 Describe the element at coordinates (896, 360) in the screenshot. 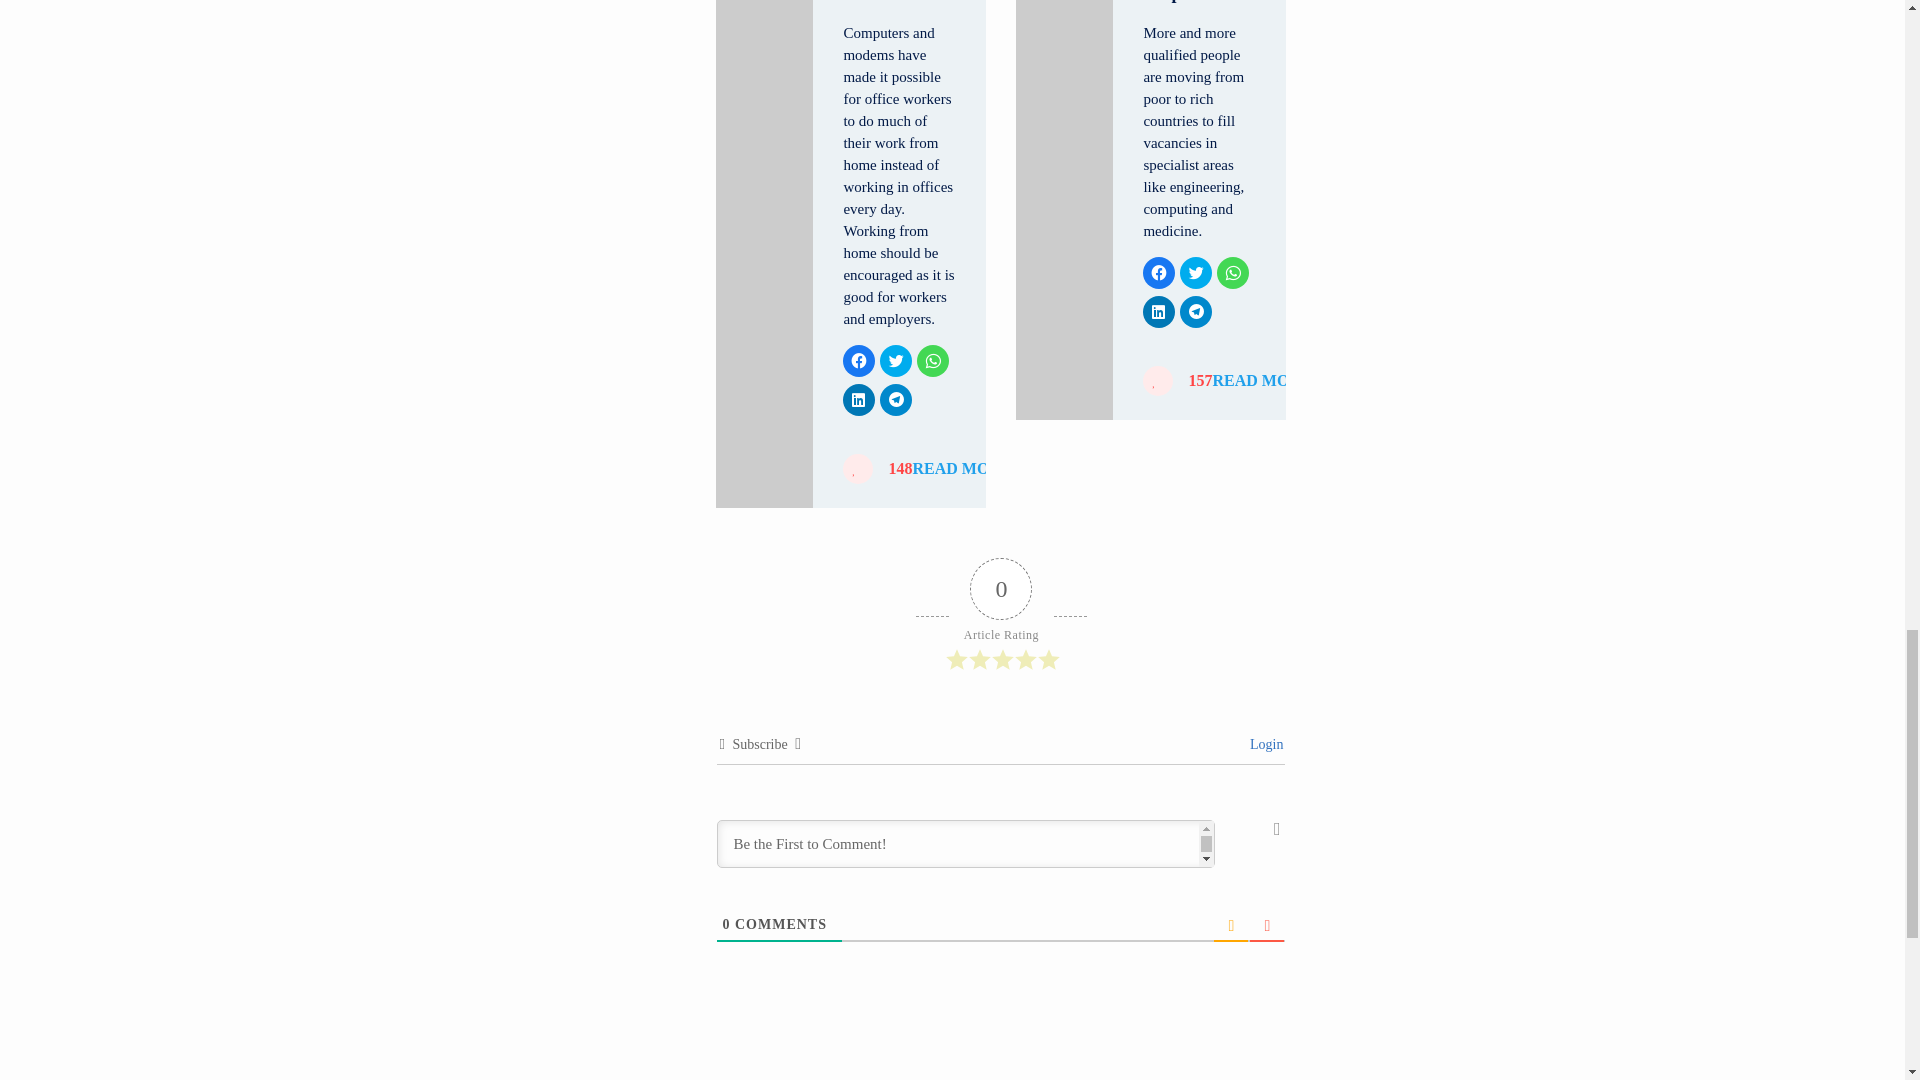

I see `Click to share on Twitter` at that location.